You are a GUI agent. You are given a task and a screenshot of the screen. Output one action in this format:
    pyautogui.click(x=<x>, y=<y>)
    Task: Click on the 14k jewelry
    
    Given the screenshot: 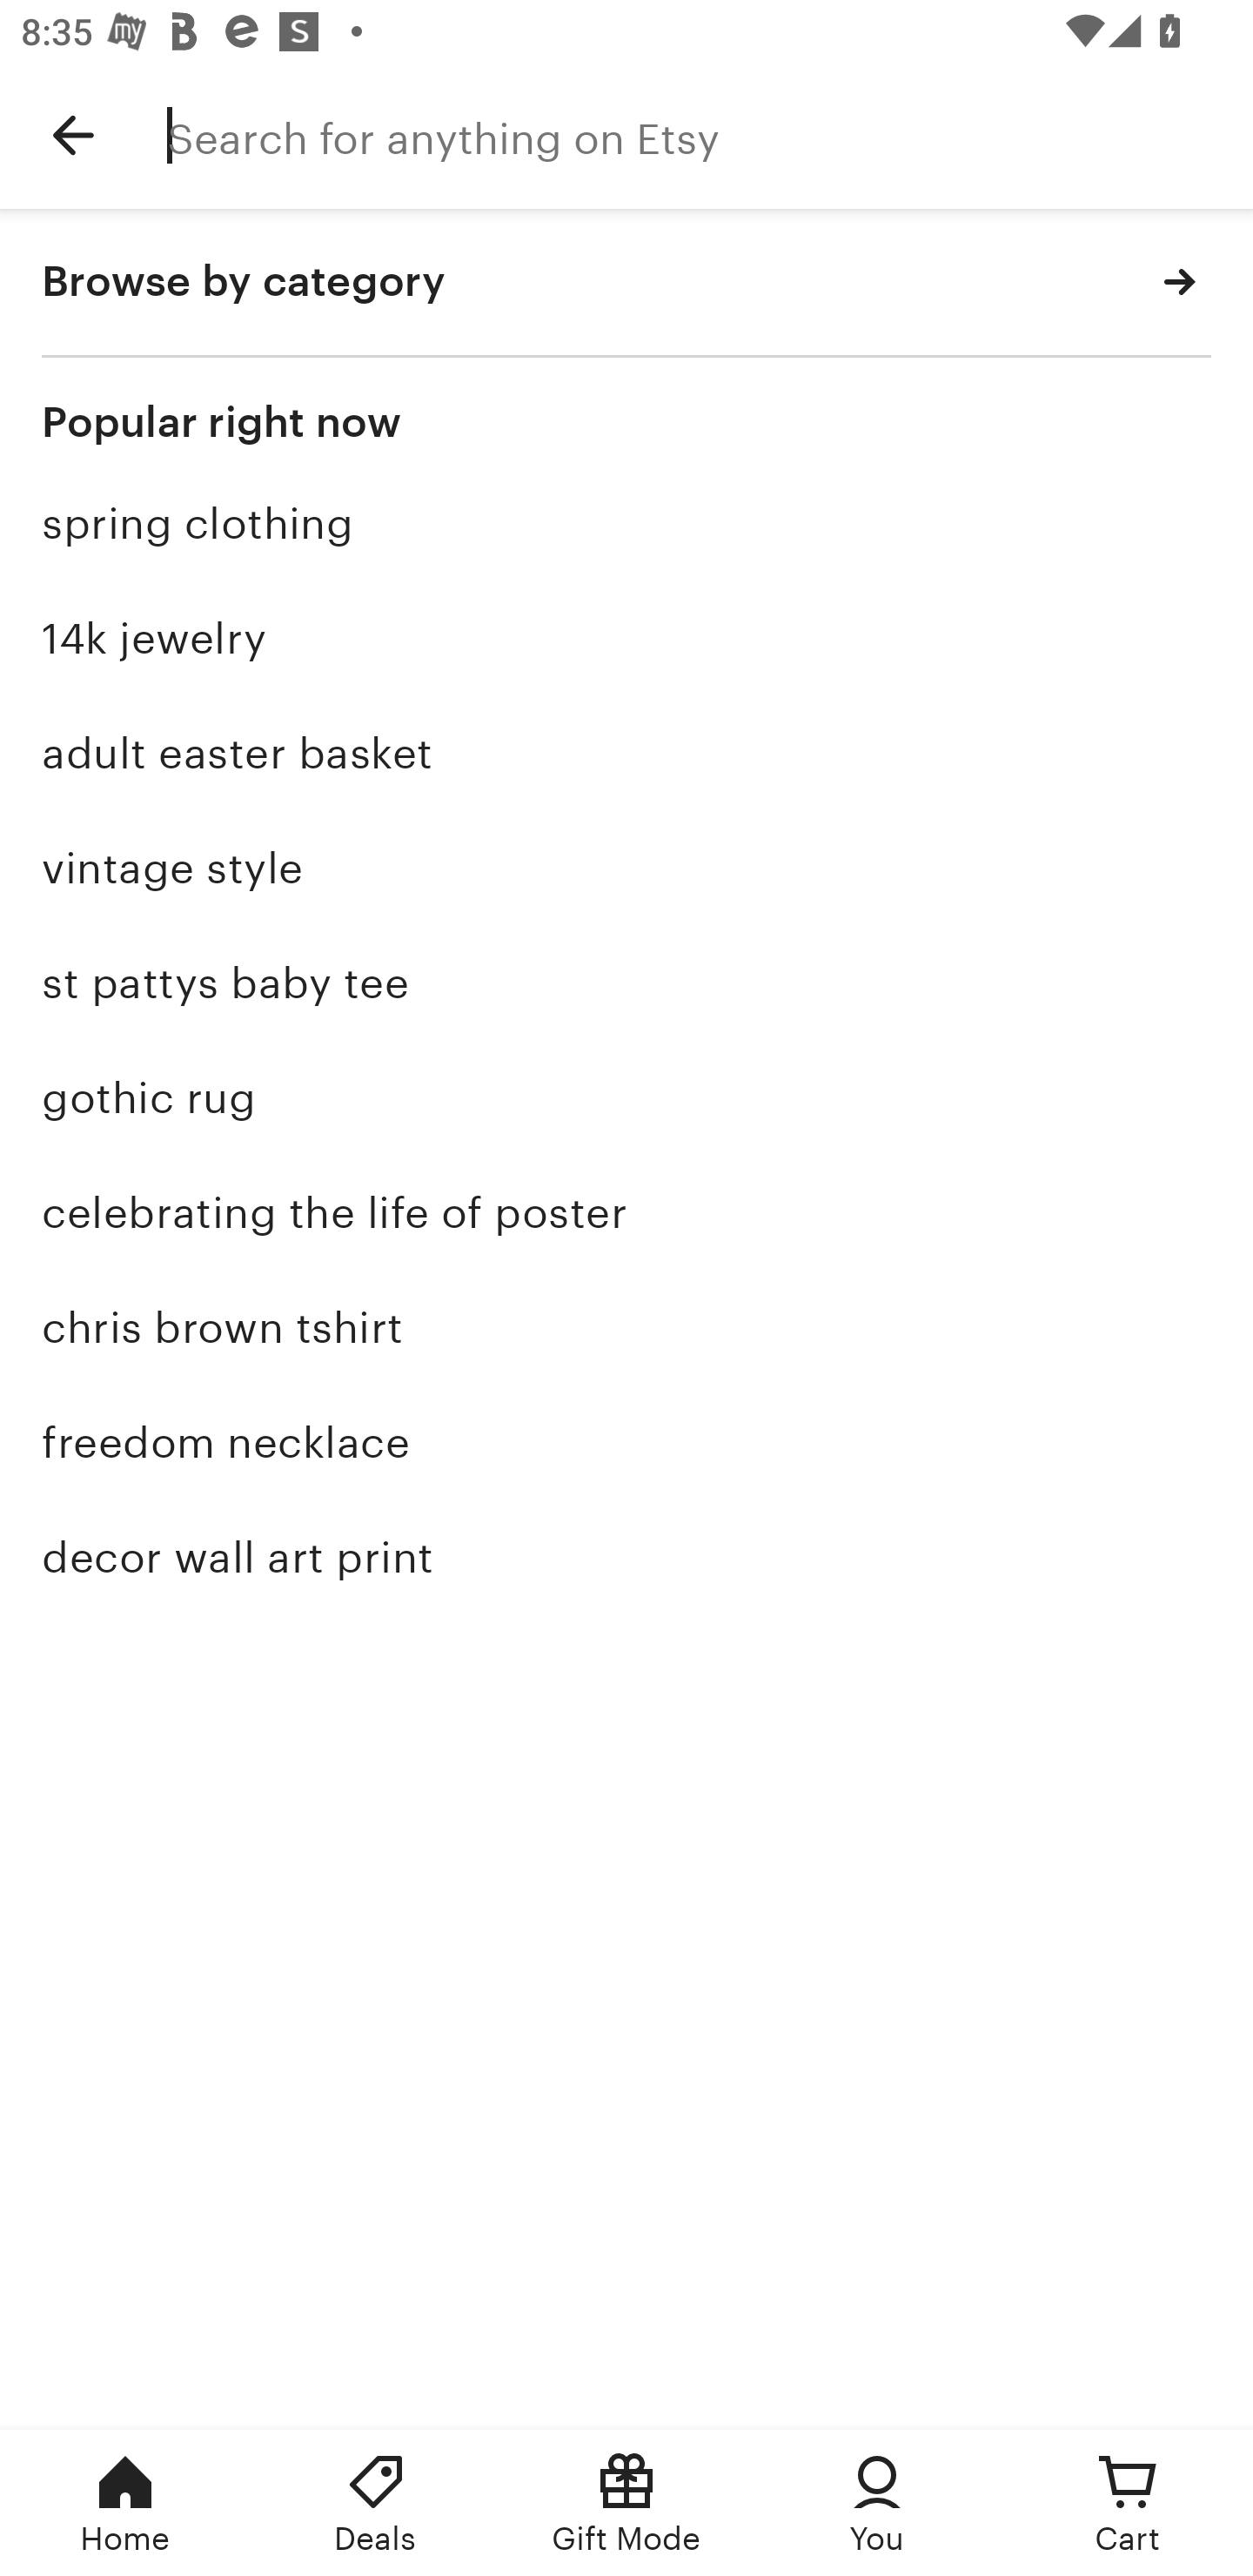 What is the action you would take?
    pyautogui.click(x=626, y=639)
    